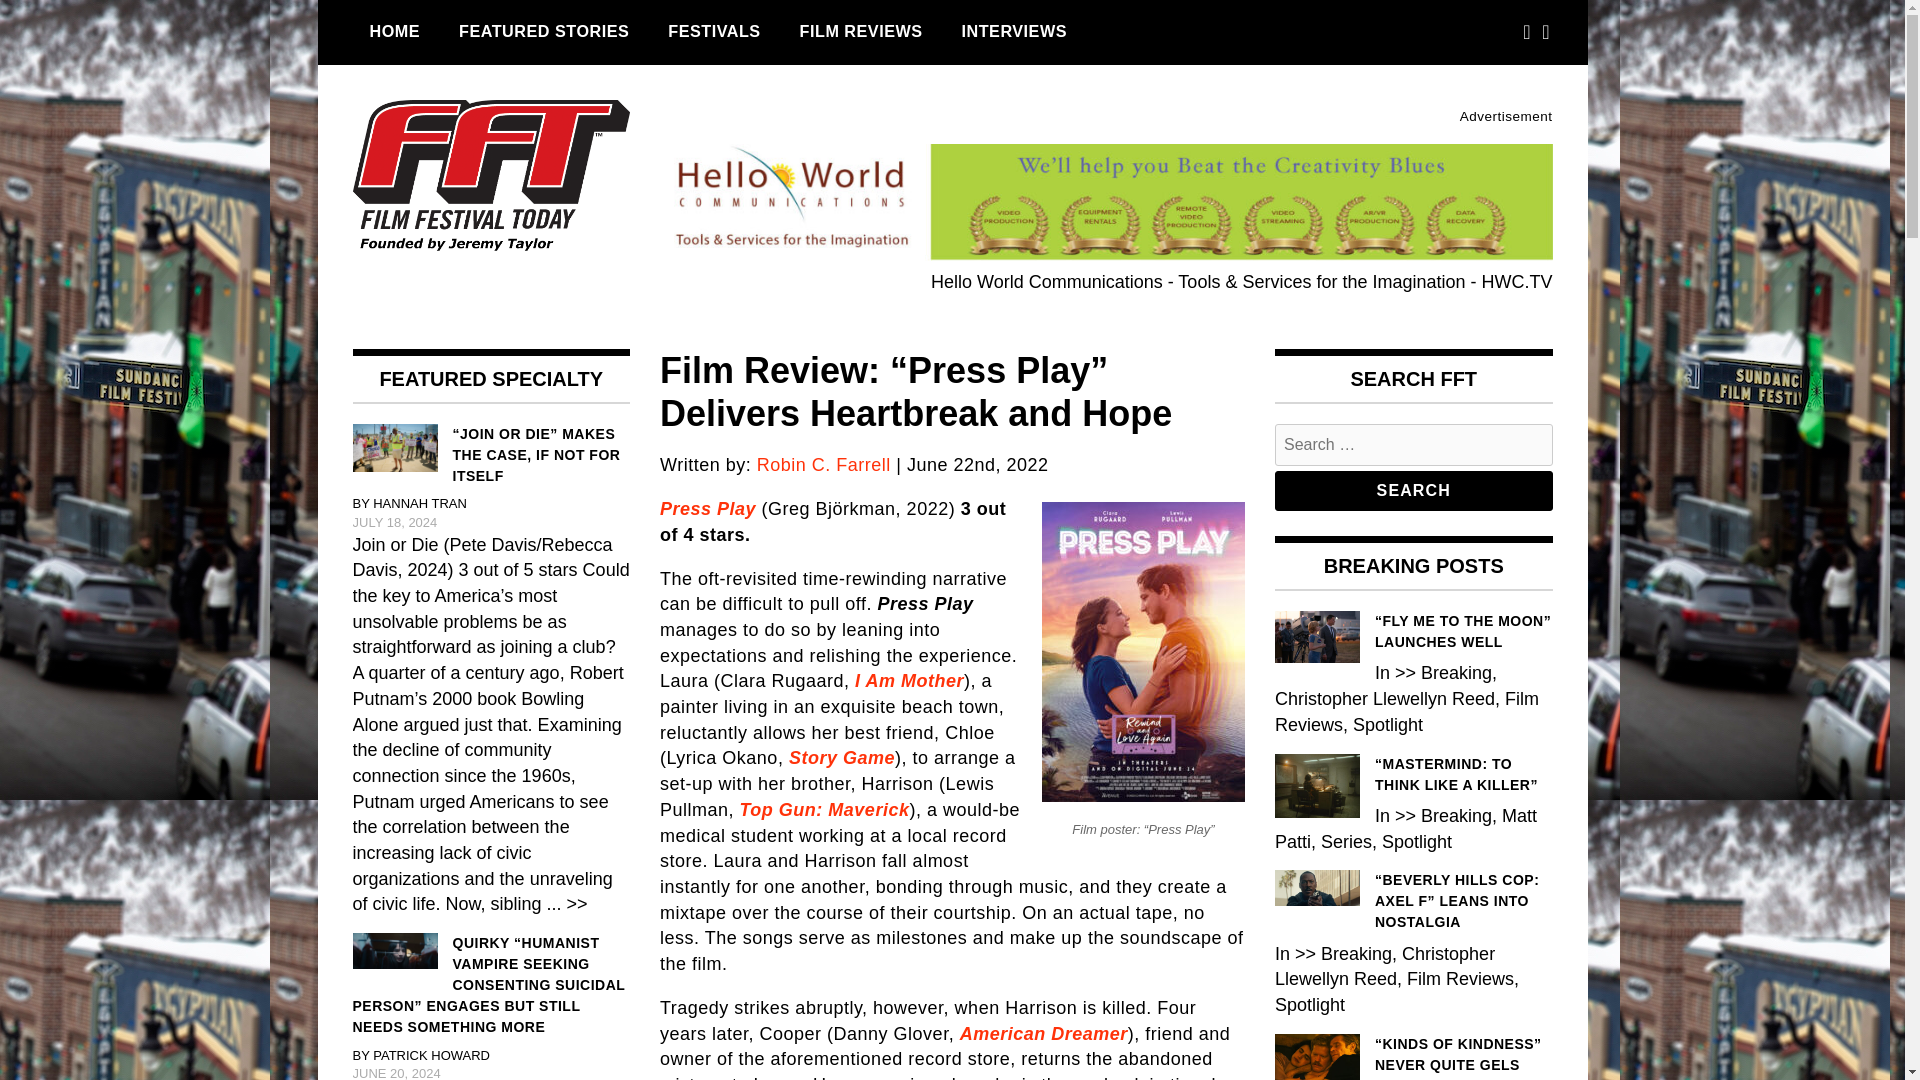 Image resolution: width=1920 pixels, height=1080 pixels. I want to click on Story Game, so click(842, 758).